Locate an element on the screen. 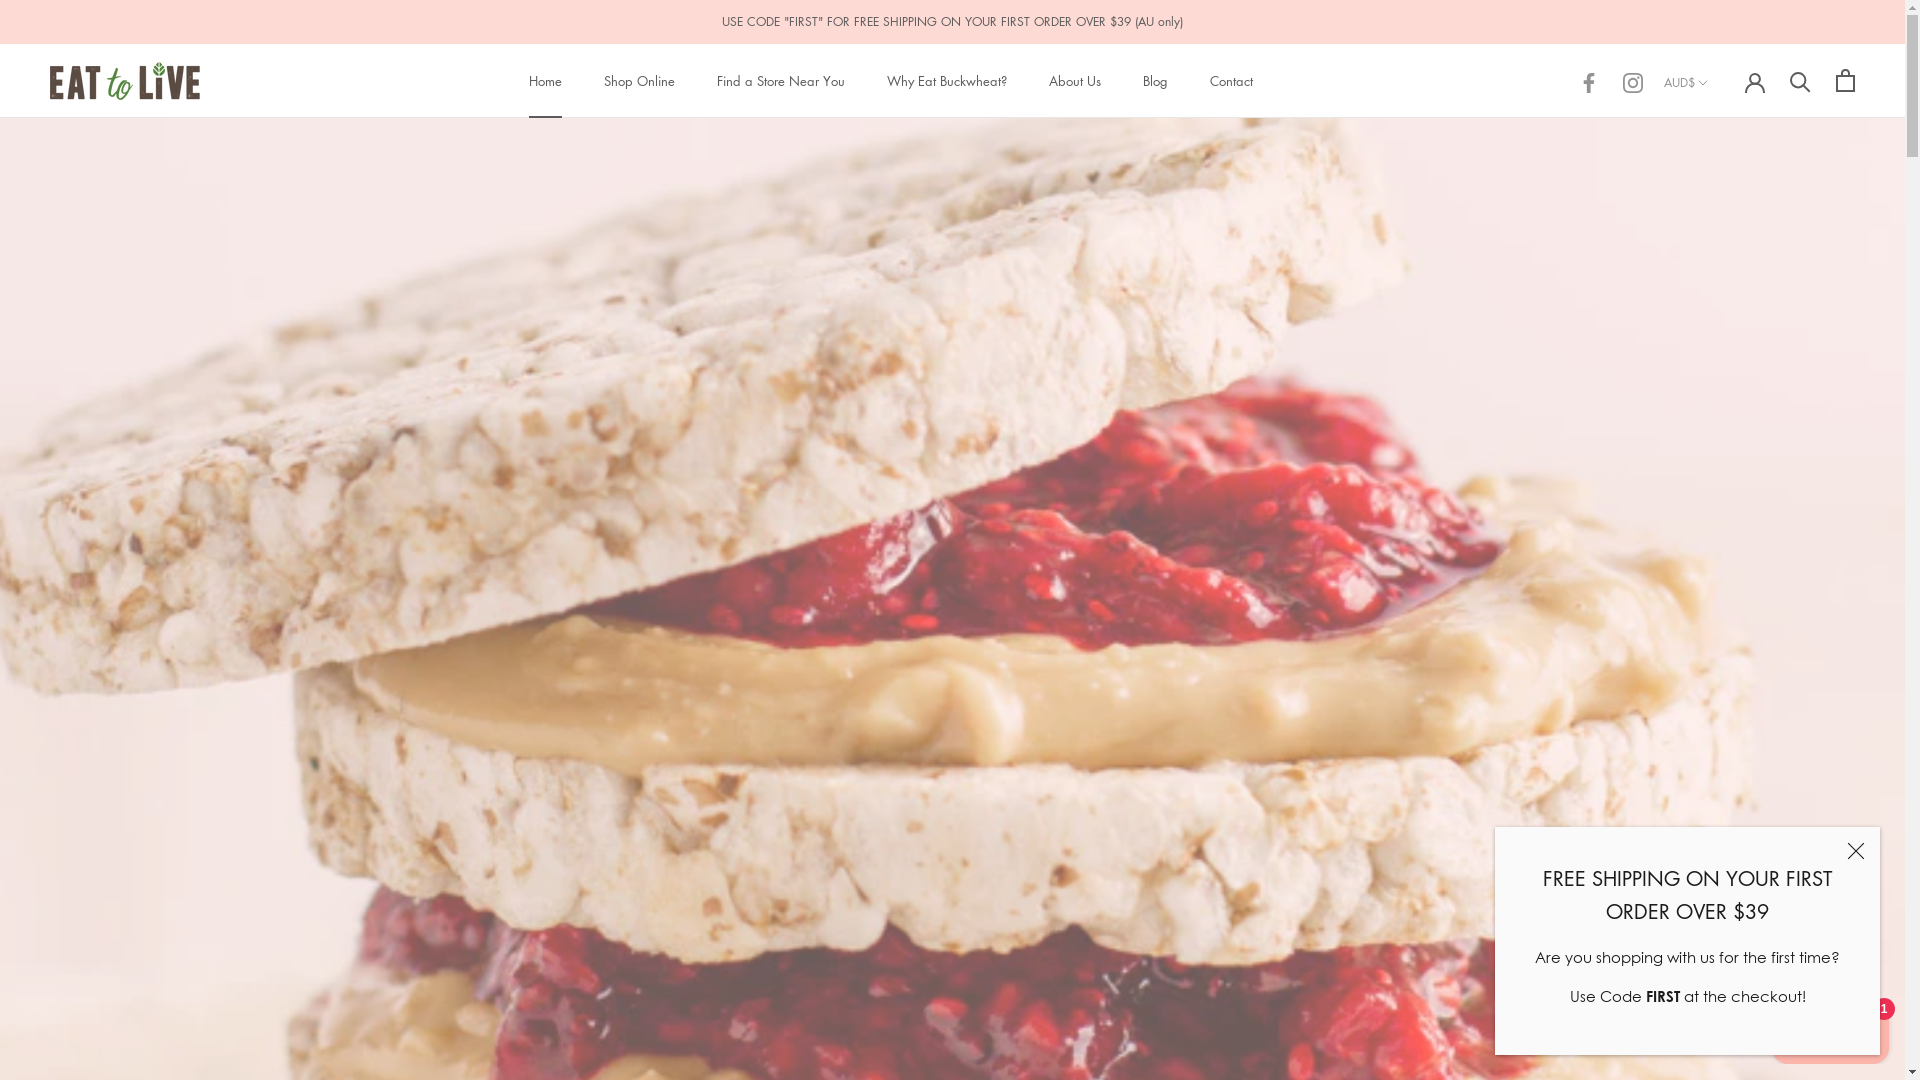 Image resolution: width=1920 pixels, height=1080 pixels. BDT is located at coordinates (1723, 426).